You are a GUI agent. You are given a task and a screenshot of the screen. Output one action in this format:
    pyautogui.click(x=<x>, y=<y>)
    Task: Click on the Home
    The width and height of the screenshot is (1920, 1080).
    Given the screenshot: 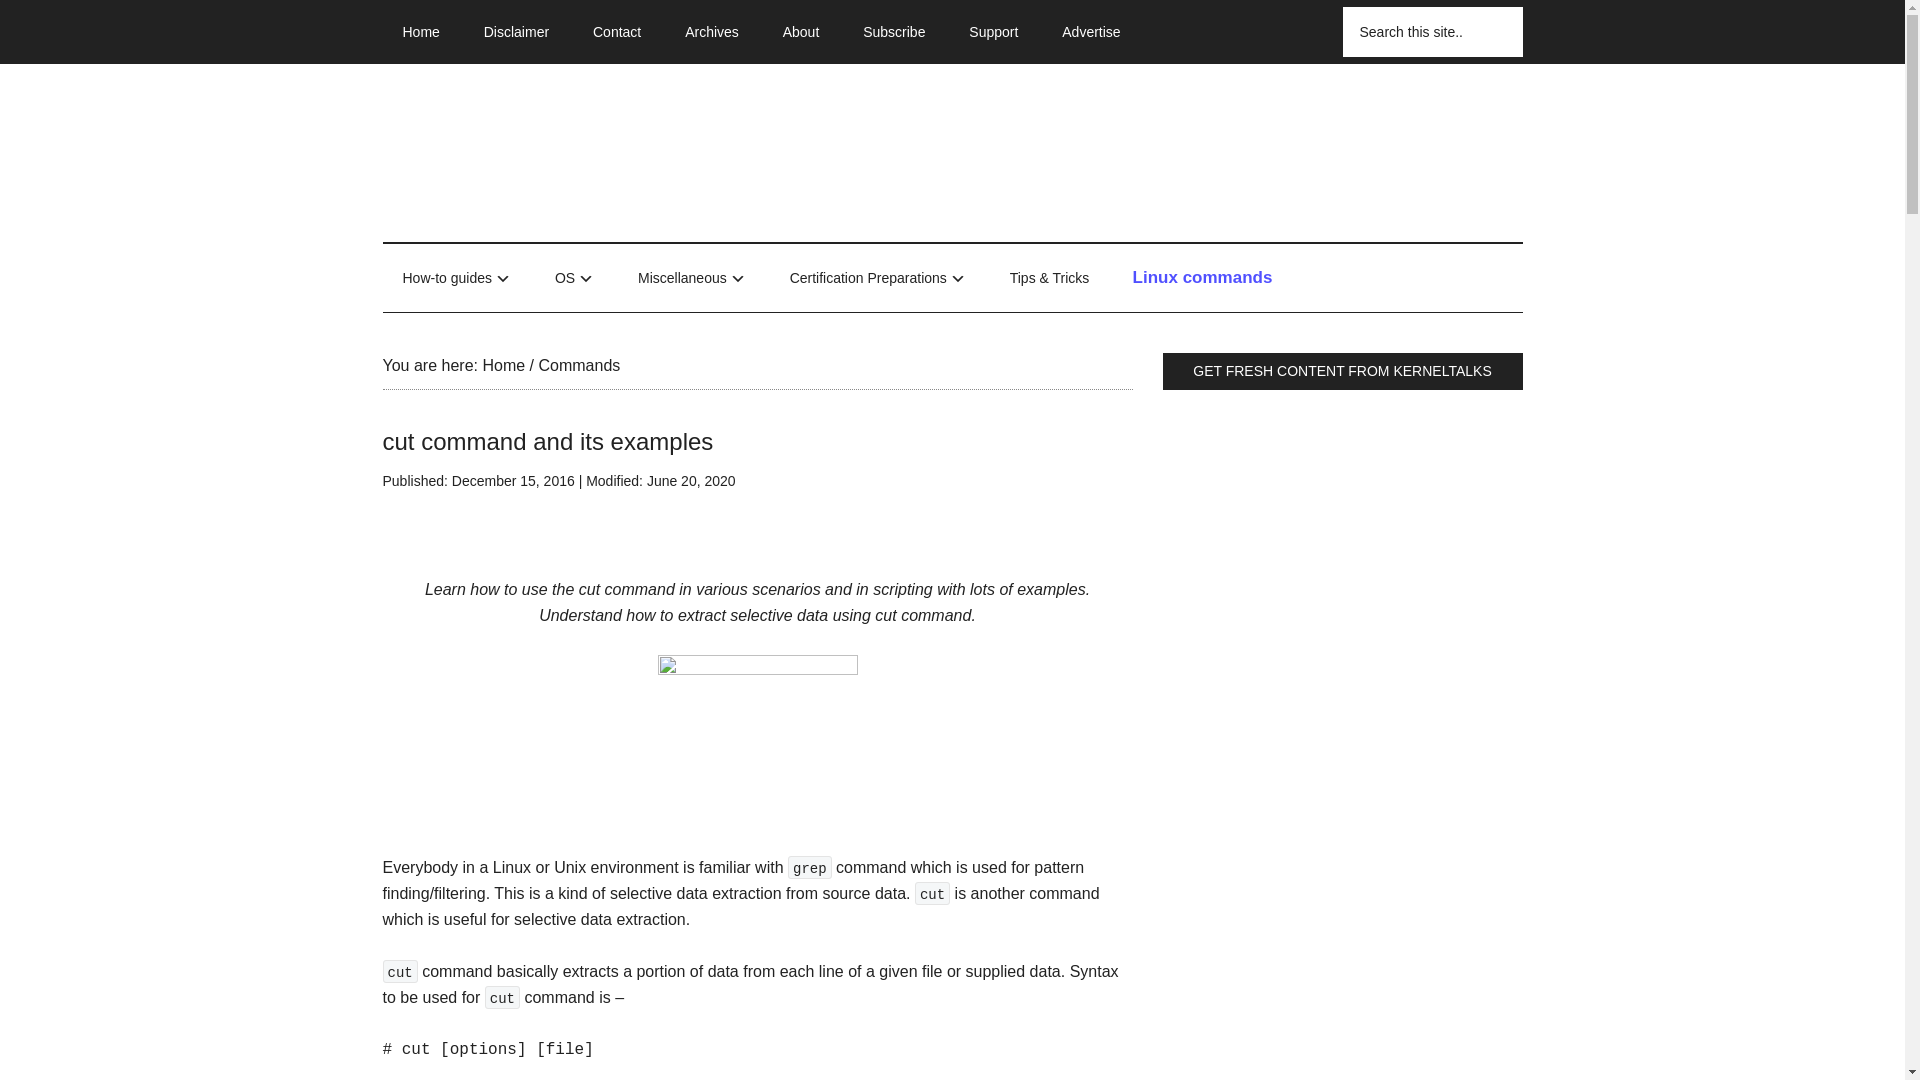 What is the action you would take?
    pyautogui.click(x=502, y=365)
    